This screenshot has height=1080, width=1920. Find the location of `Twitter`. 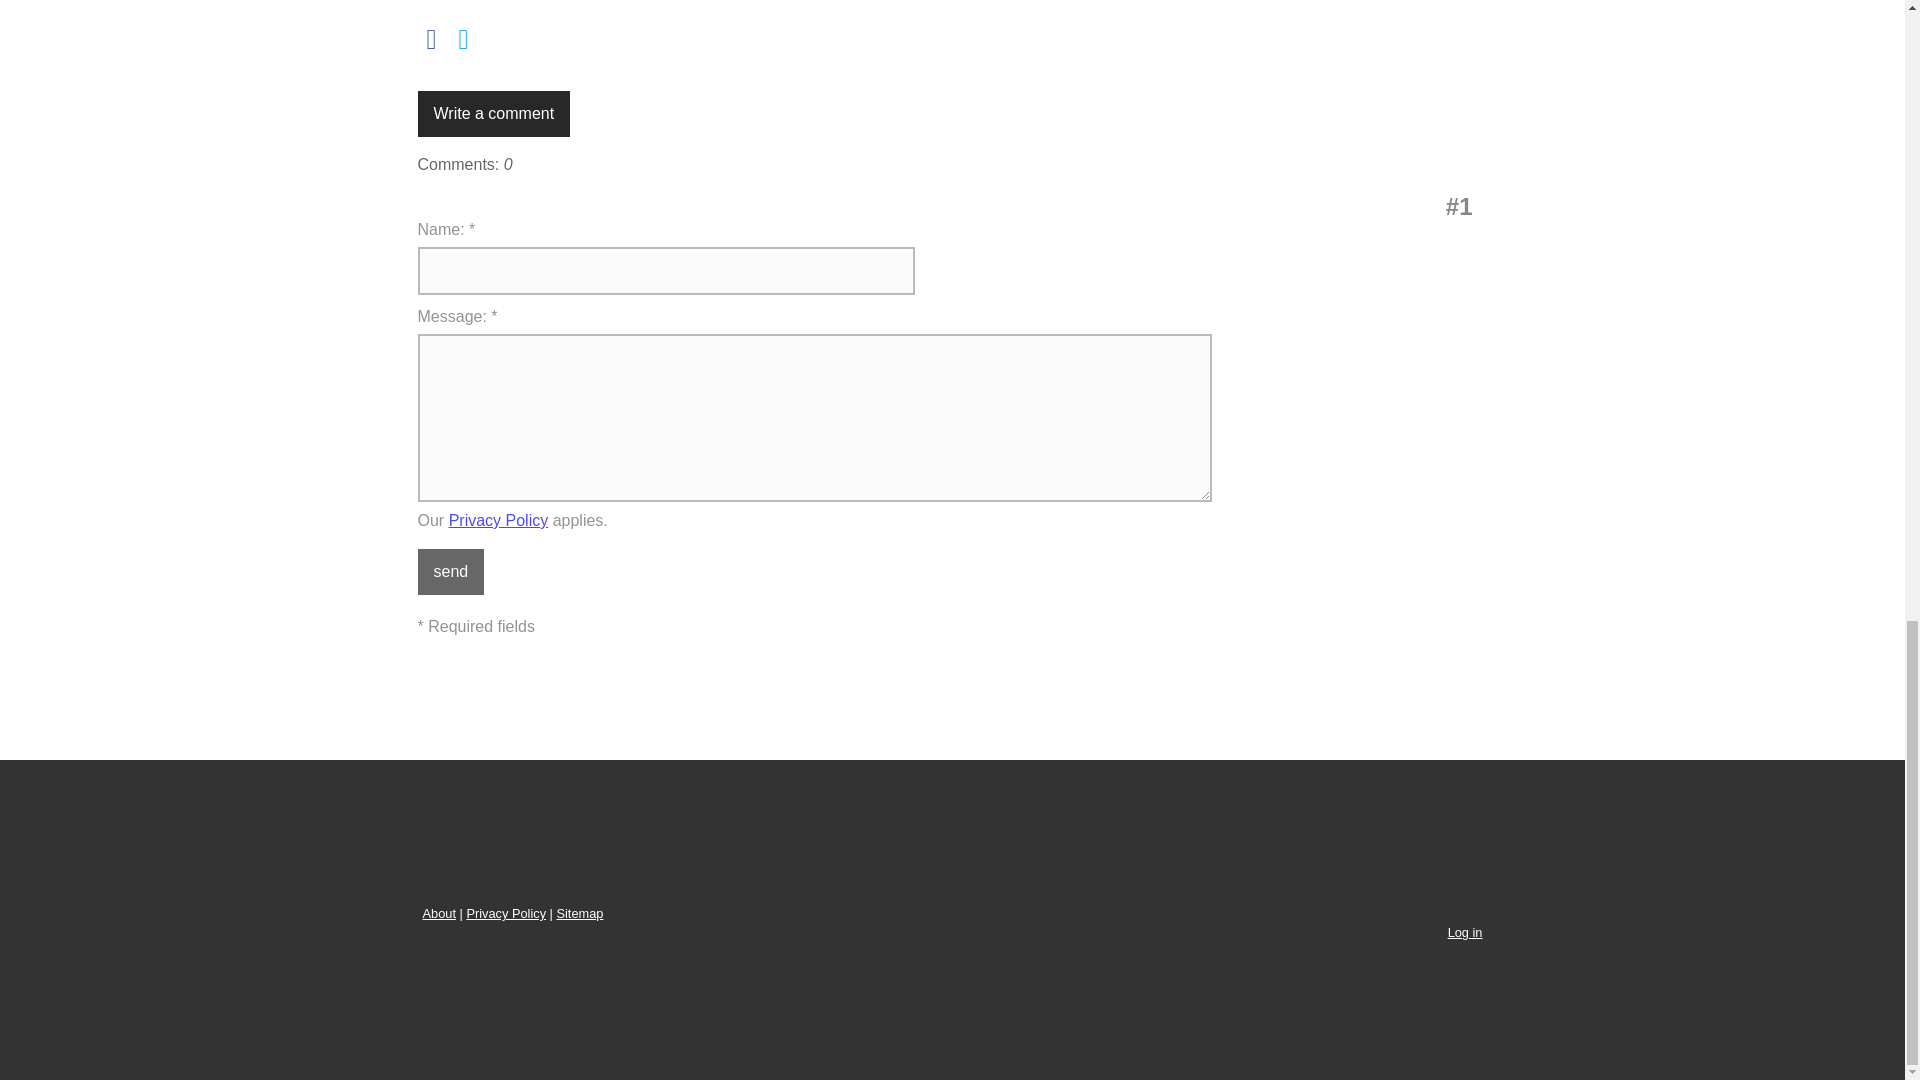

Twitter is located at coordinates (464, 40).